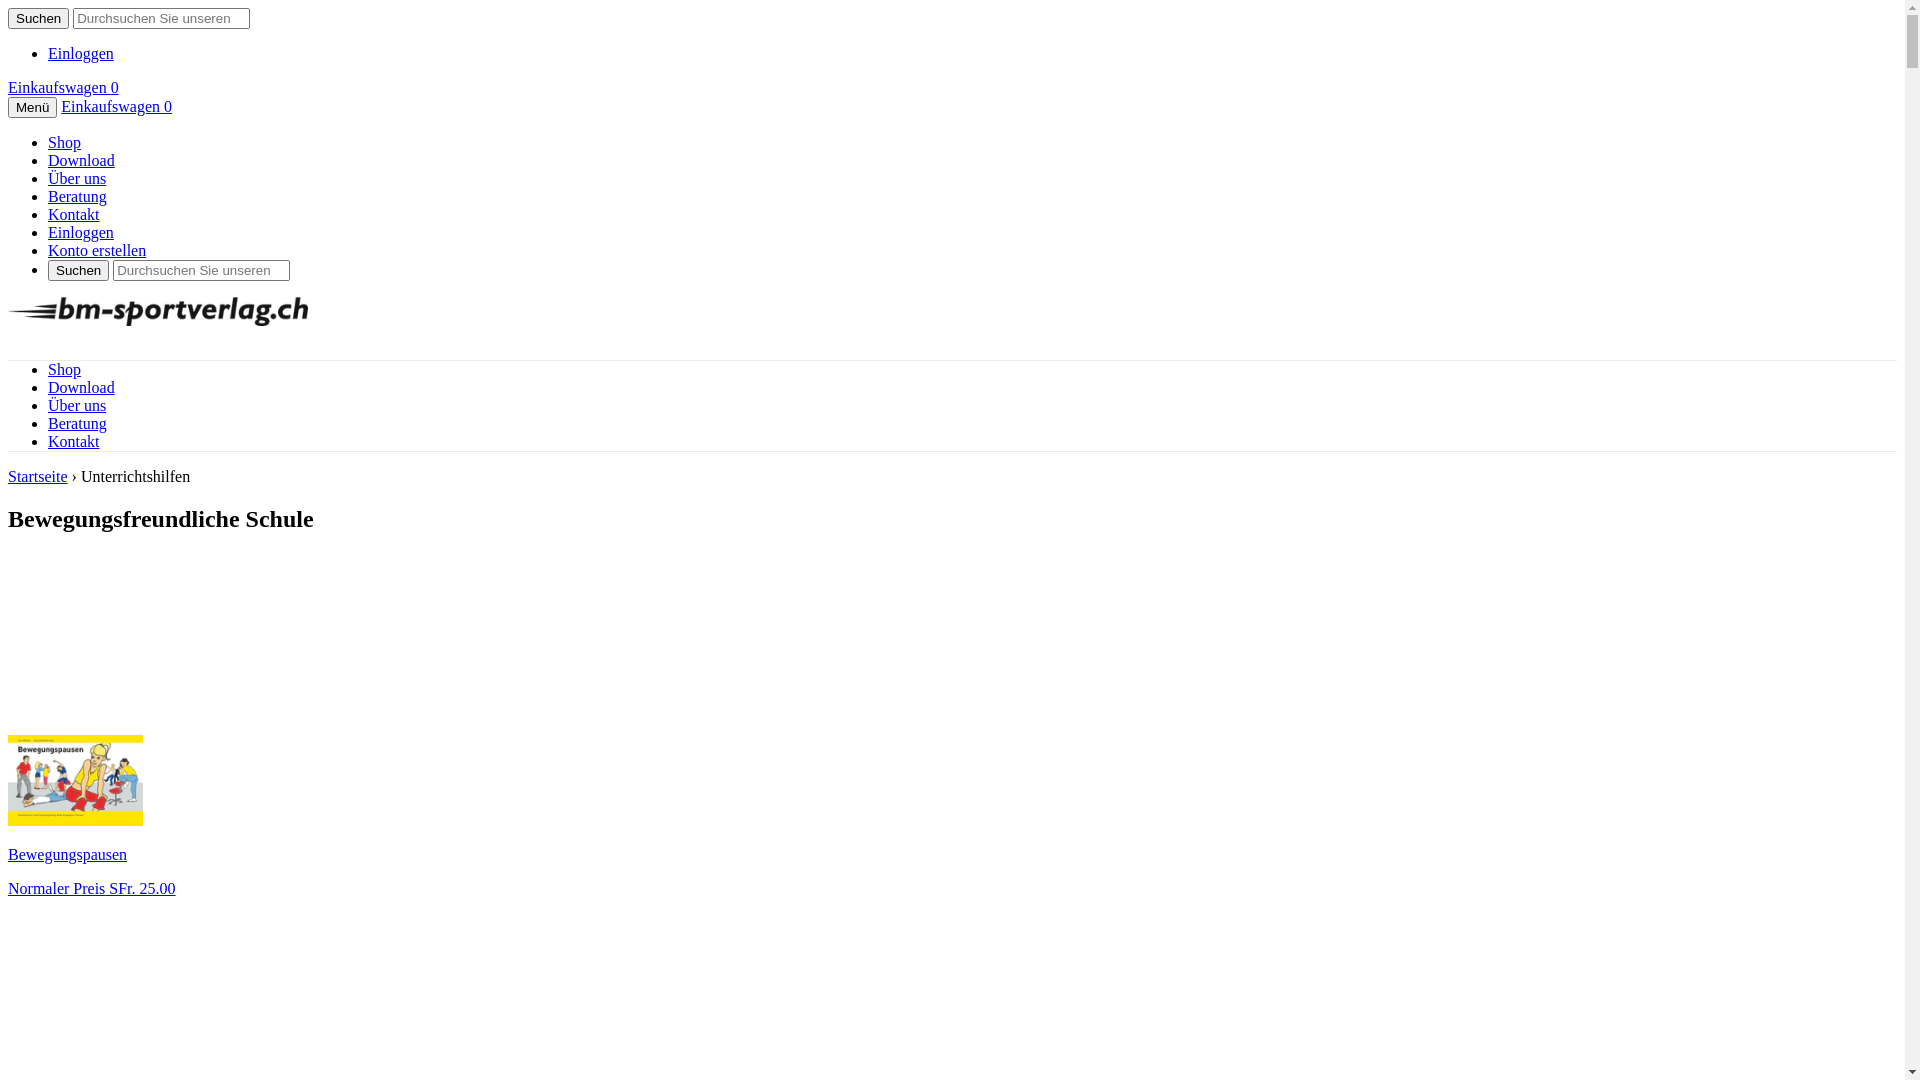 The image size is (1920, 1080). I want to click on Einloggen, so click(81, 232).